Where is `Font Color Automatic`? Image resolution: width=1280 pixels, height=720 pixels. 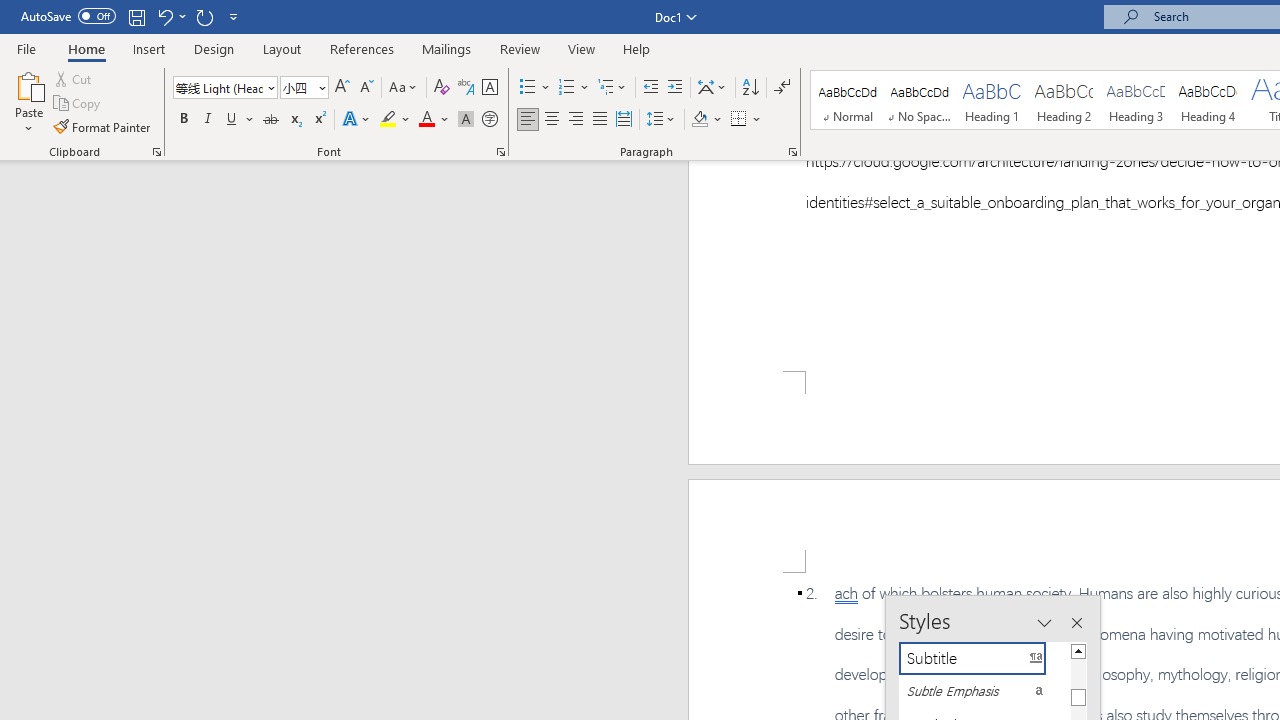
Font Color Automatic is located at coordinates (426, 120).